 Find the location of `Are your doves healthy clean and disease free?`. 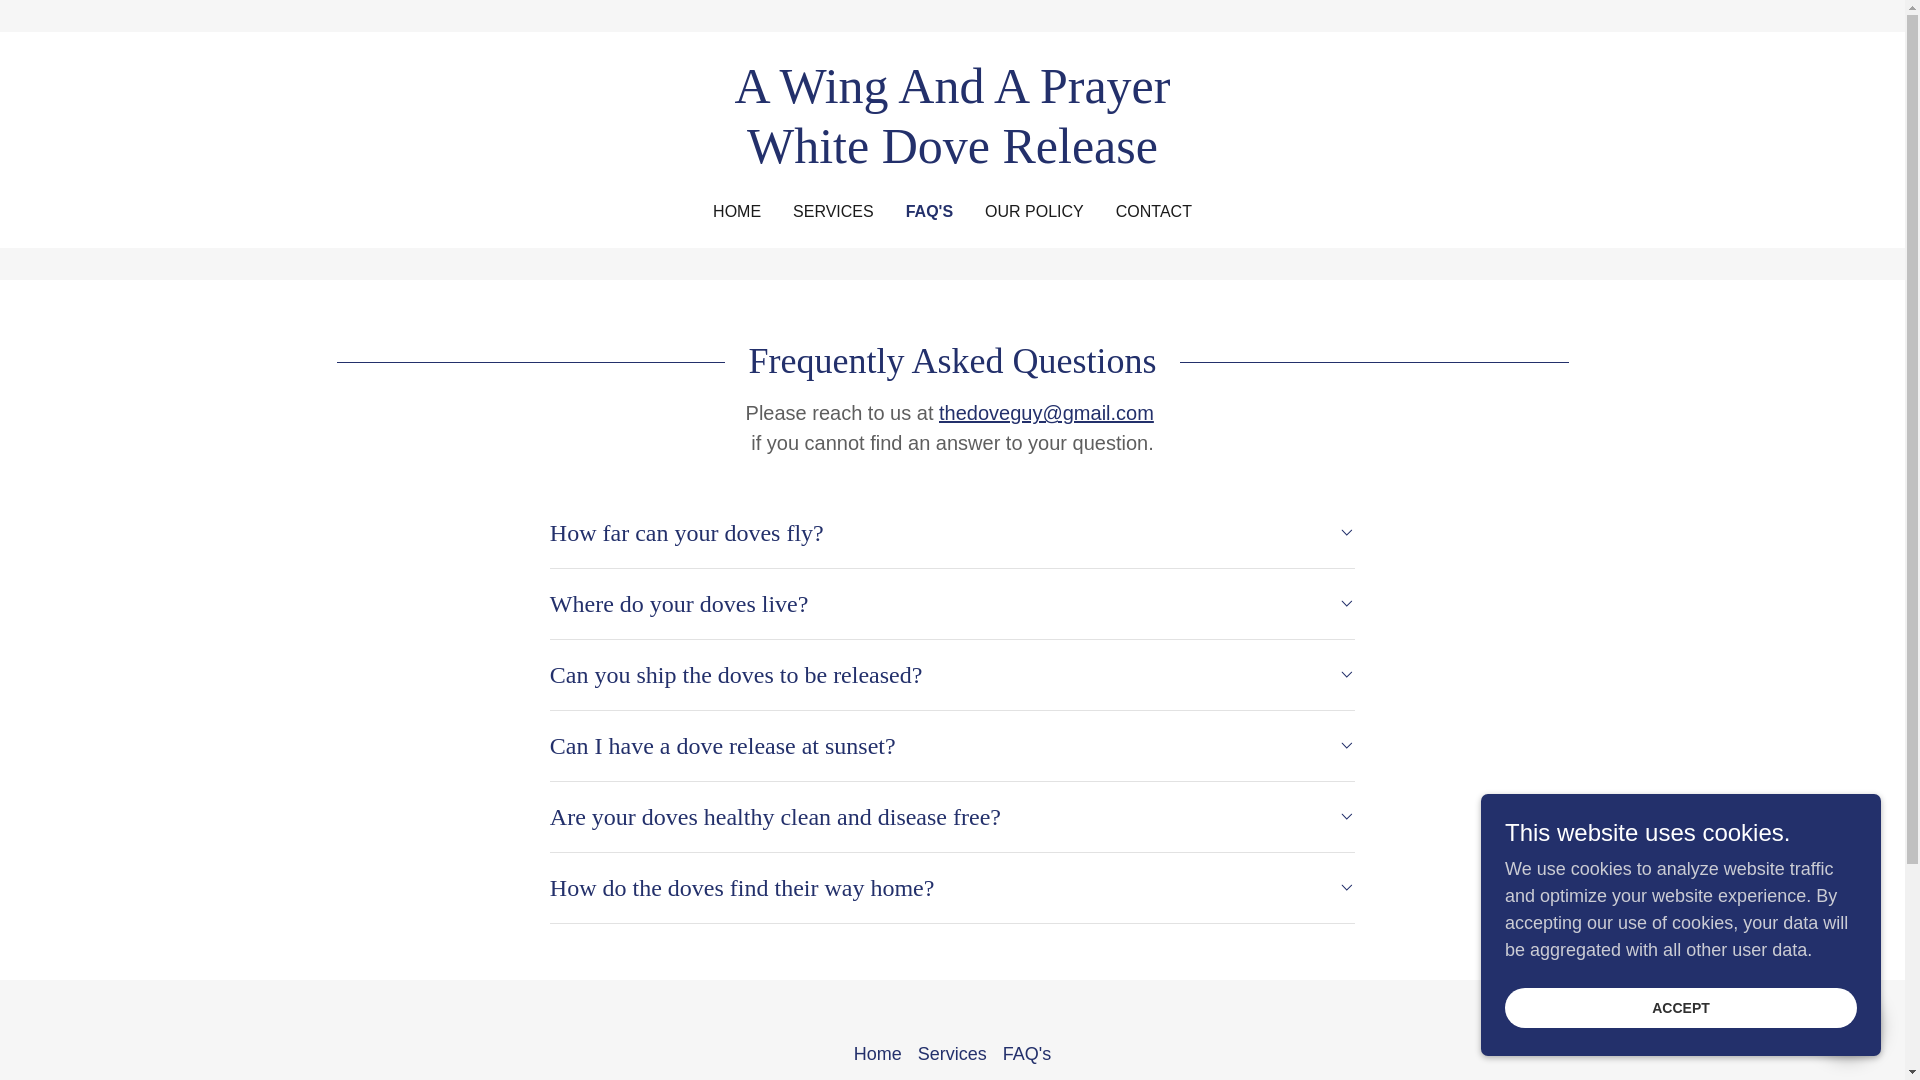

Are your doves healthy clean and disease free? is located at coordinates (952, 816).